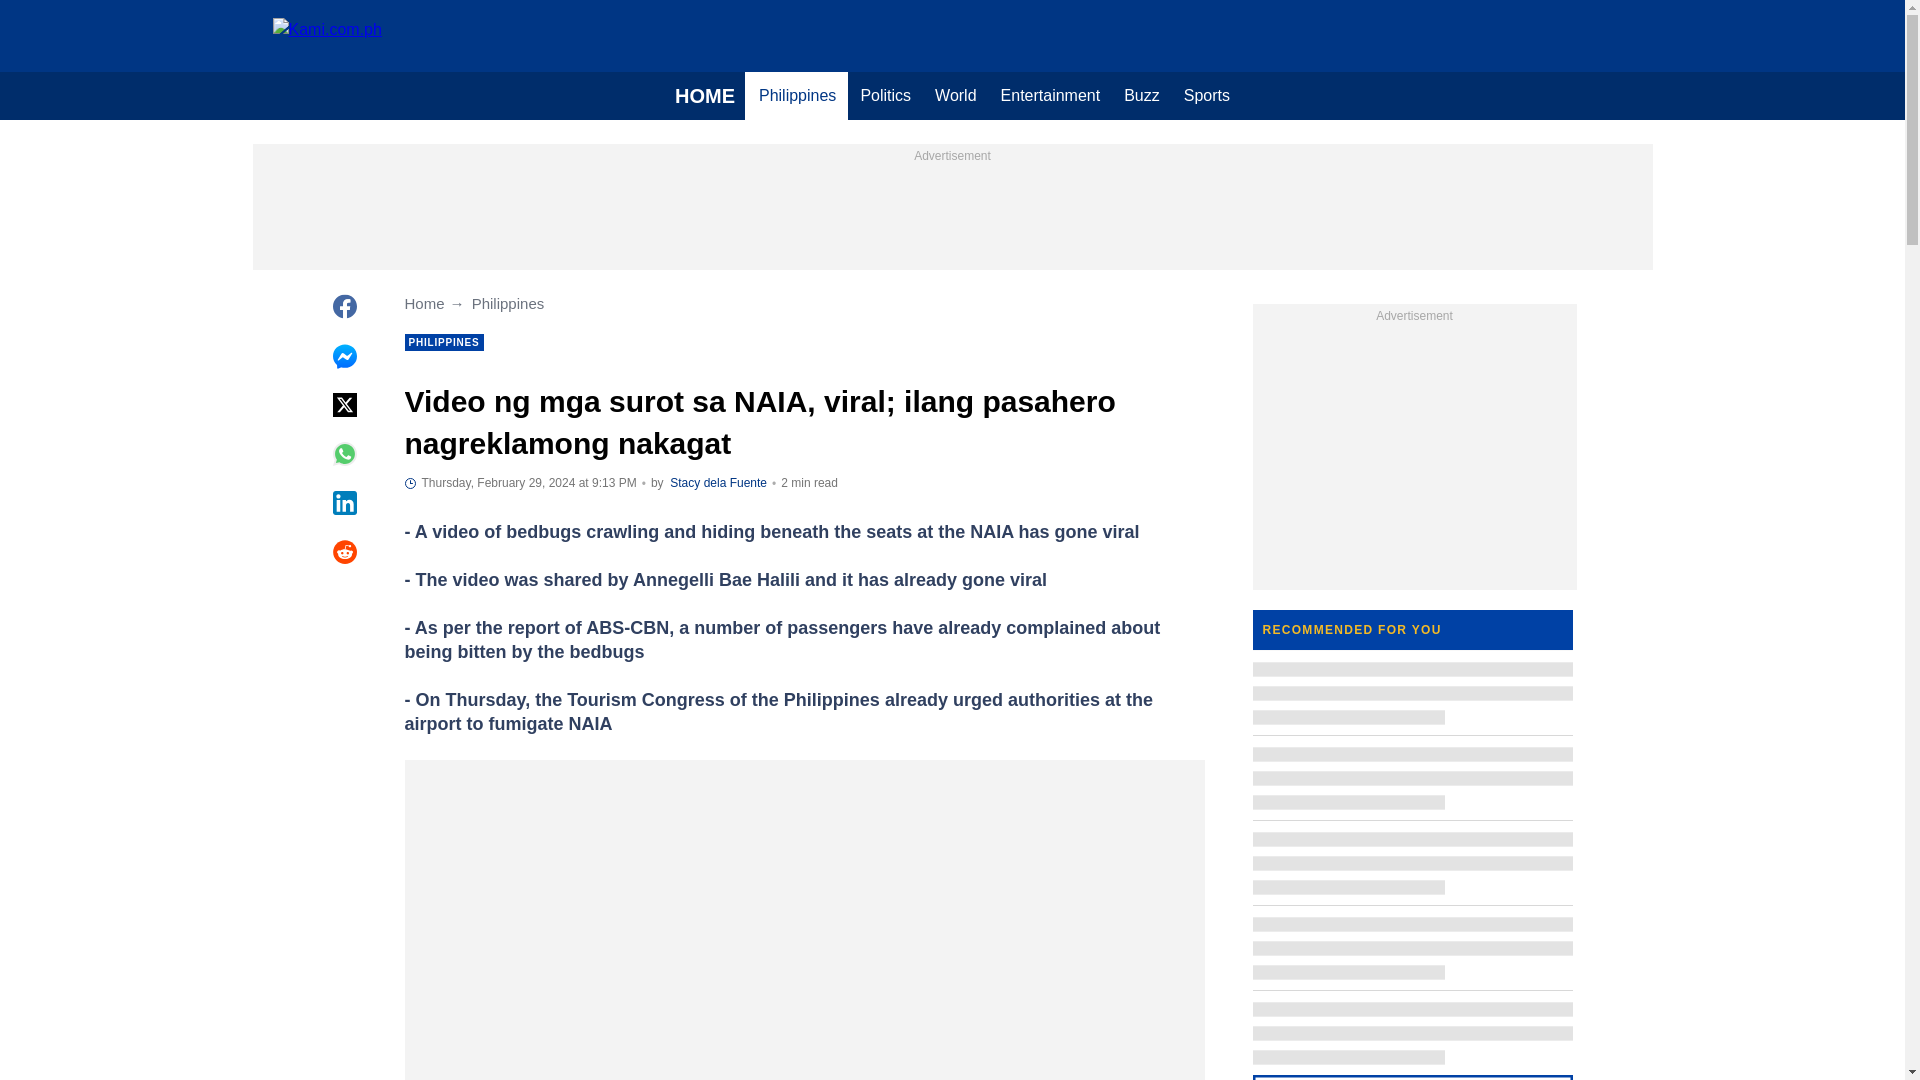 This screenshot has height=1080, width=1920. Describe the element at coordinates (1050, 96) in the screenshot. I see `Entertainment` at that location.